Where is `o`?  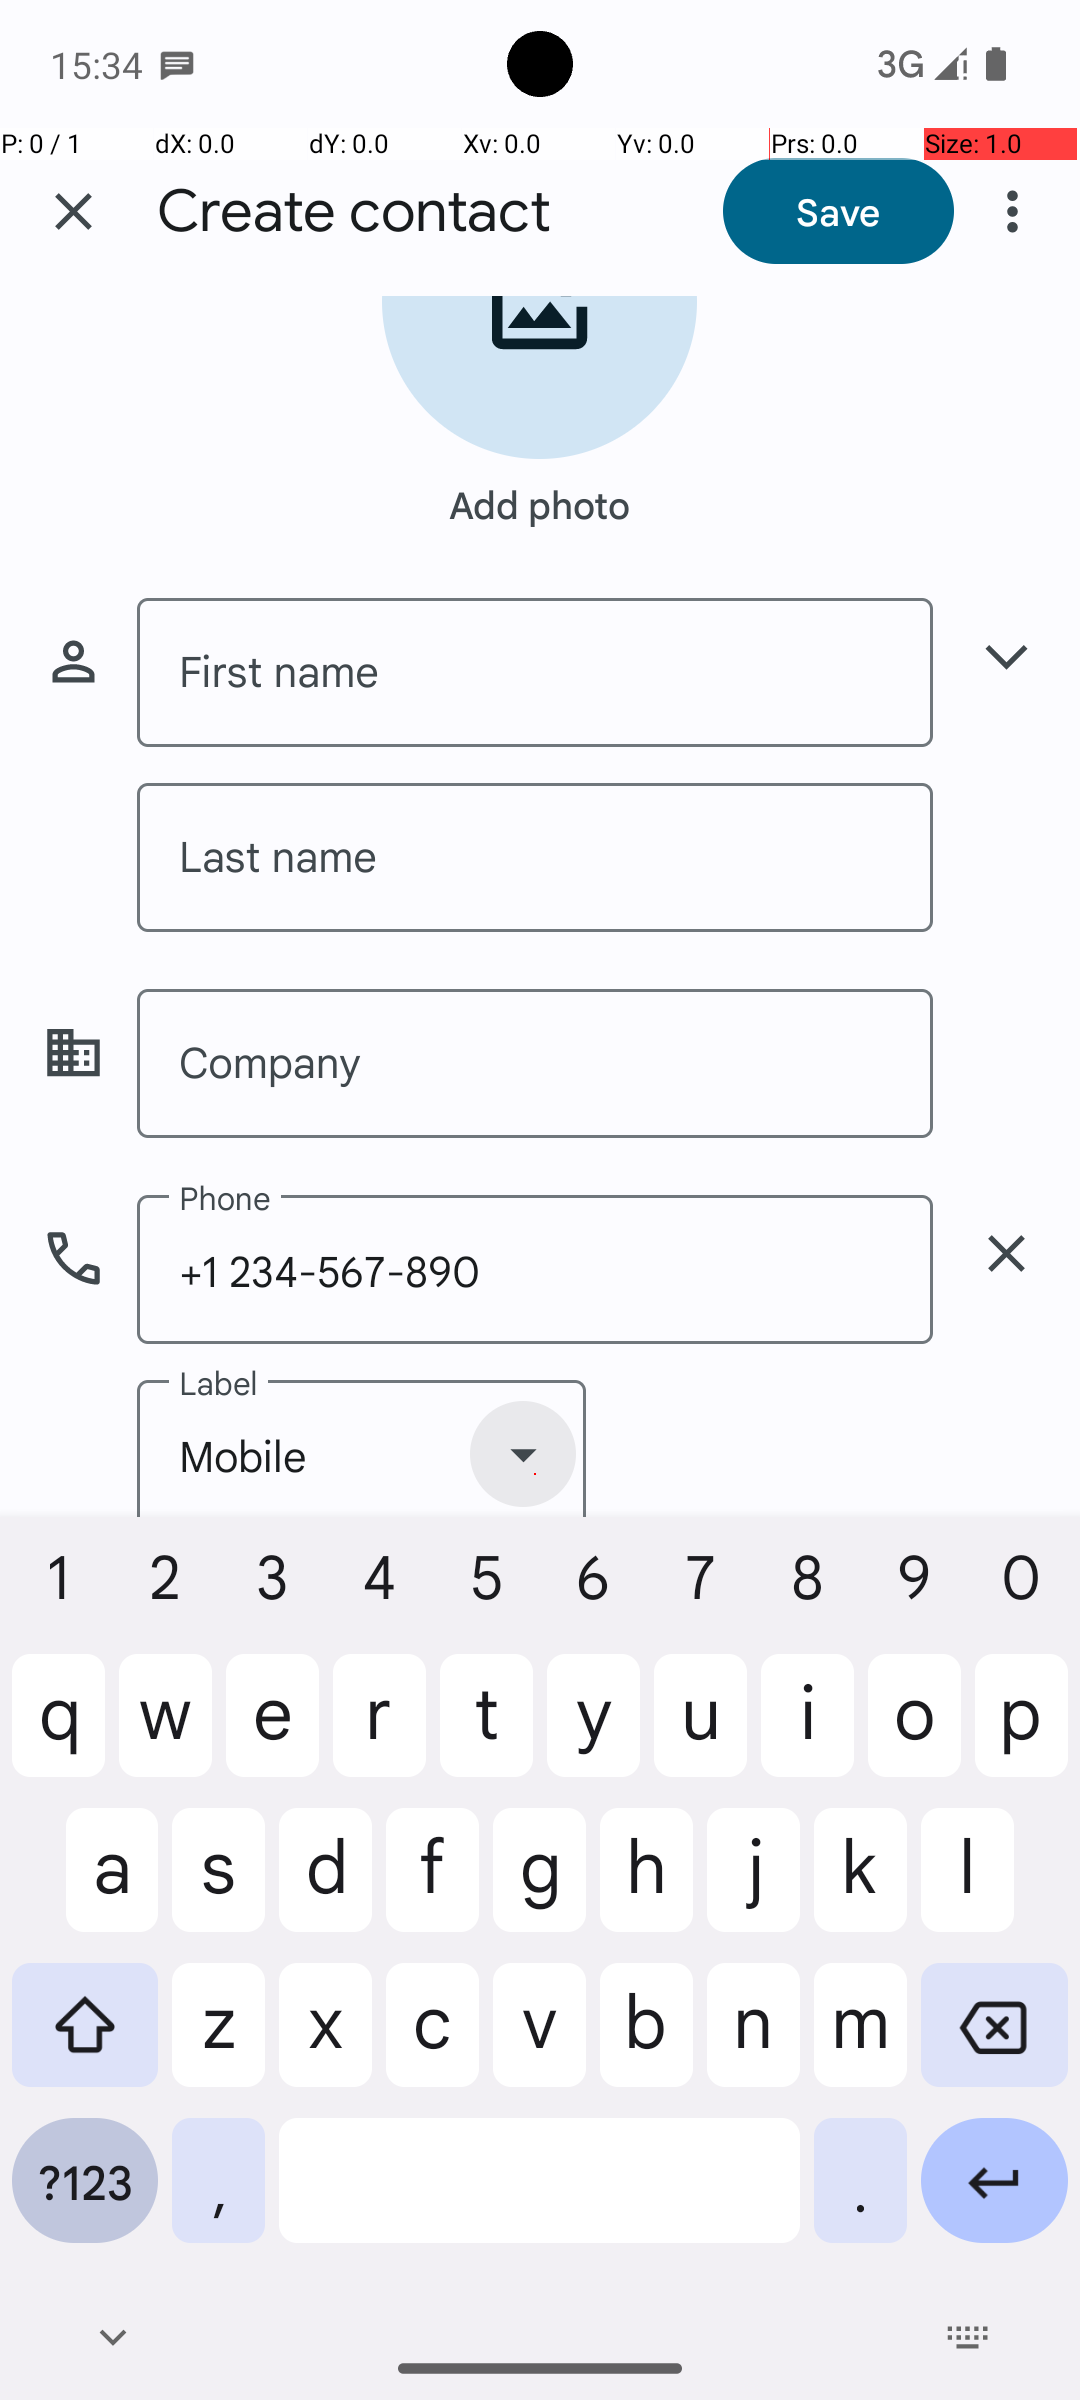 o is located at coordinates (914, 1731).